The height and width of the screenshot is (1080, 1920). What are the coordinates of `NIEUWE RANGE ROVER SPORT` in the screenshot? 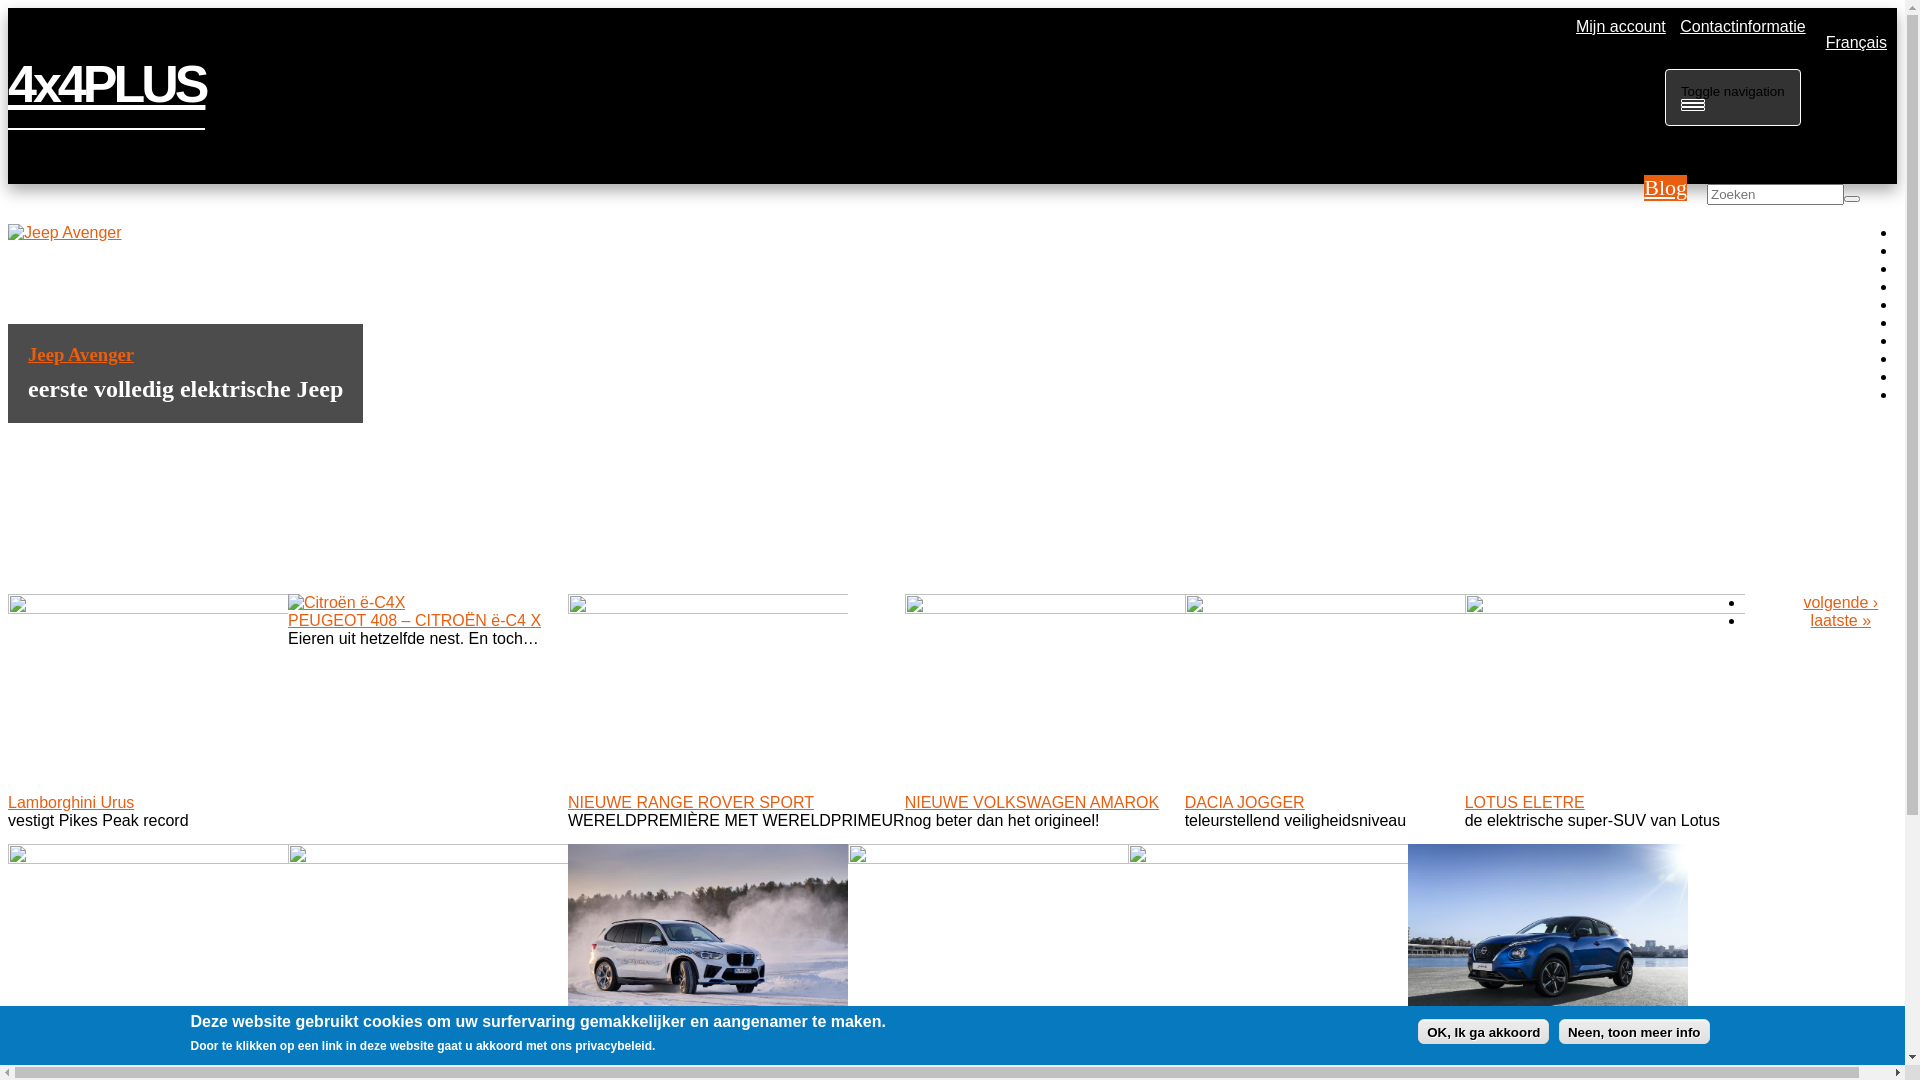 It's located at (691, 802).